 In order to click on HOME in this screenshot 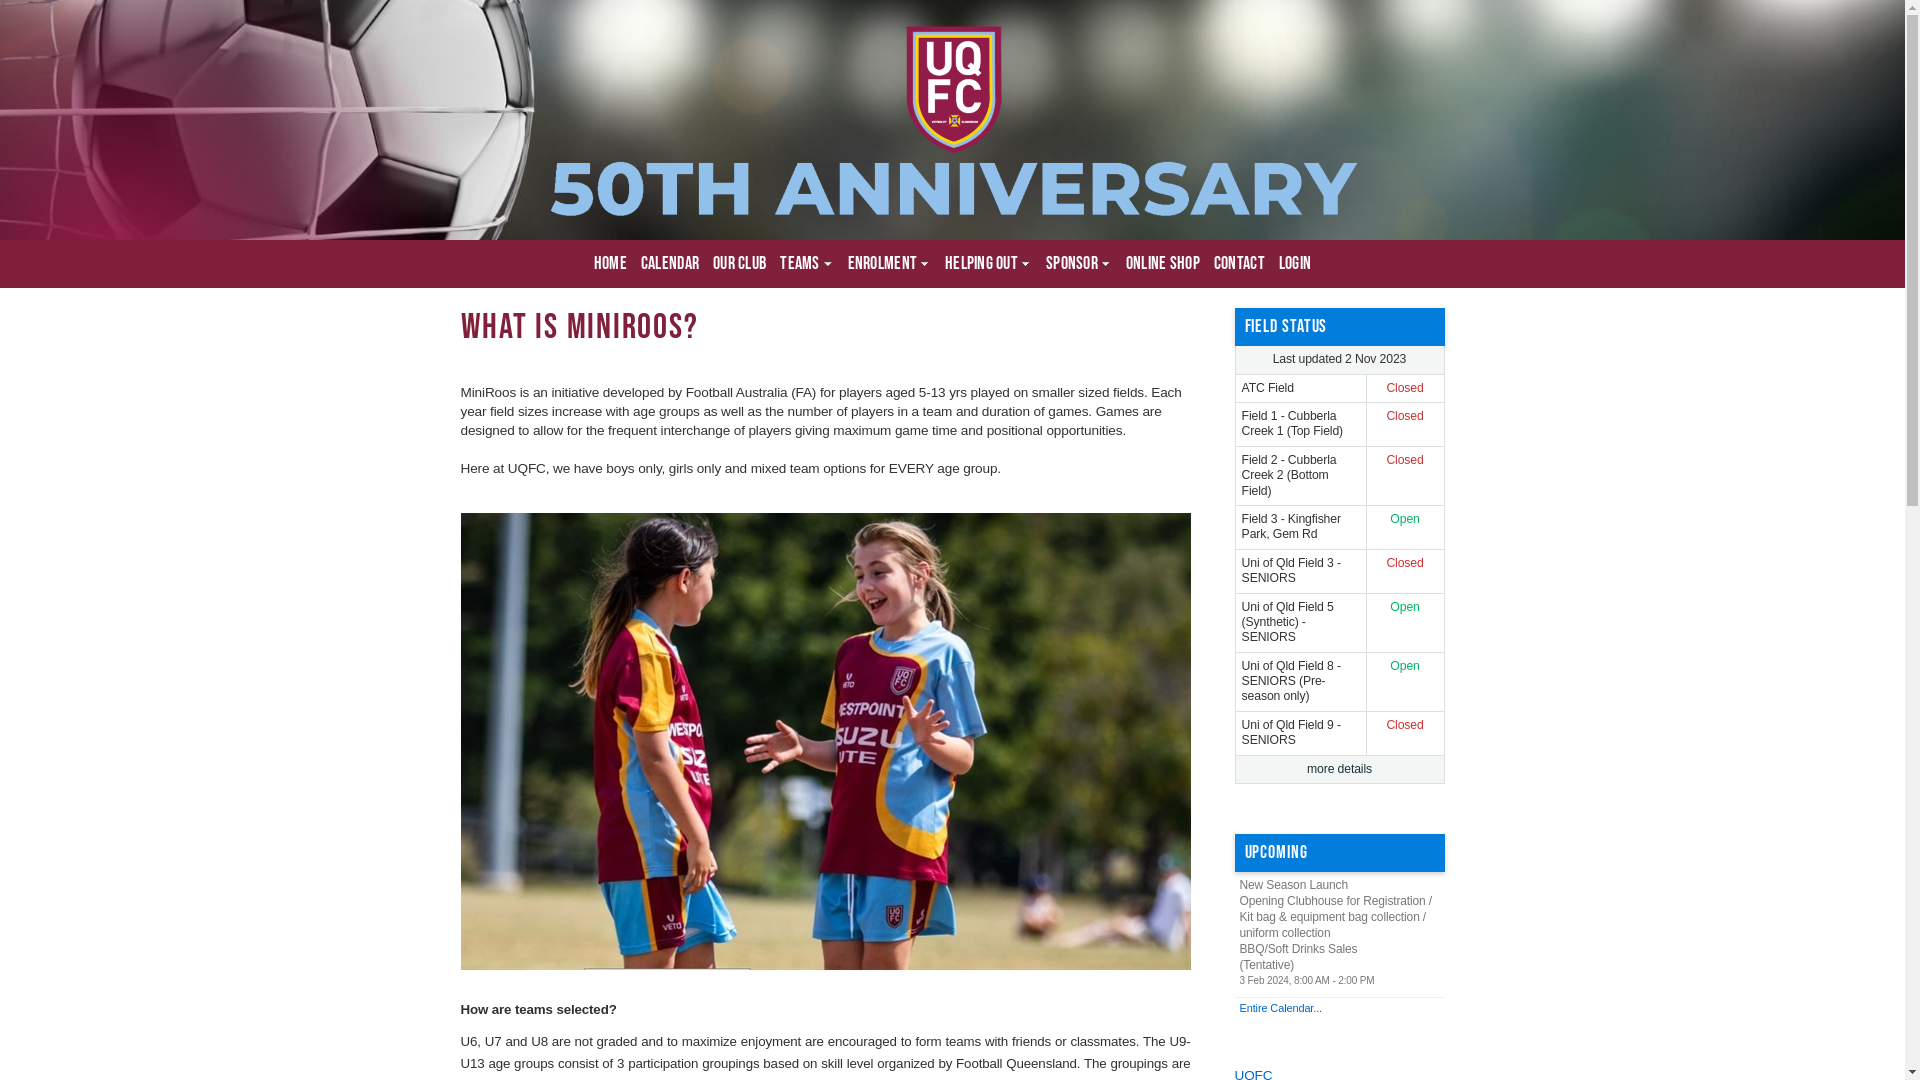, I will do `click(610, 264)`.